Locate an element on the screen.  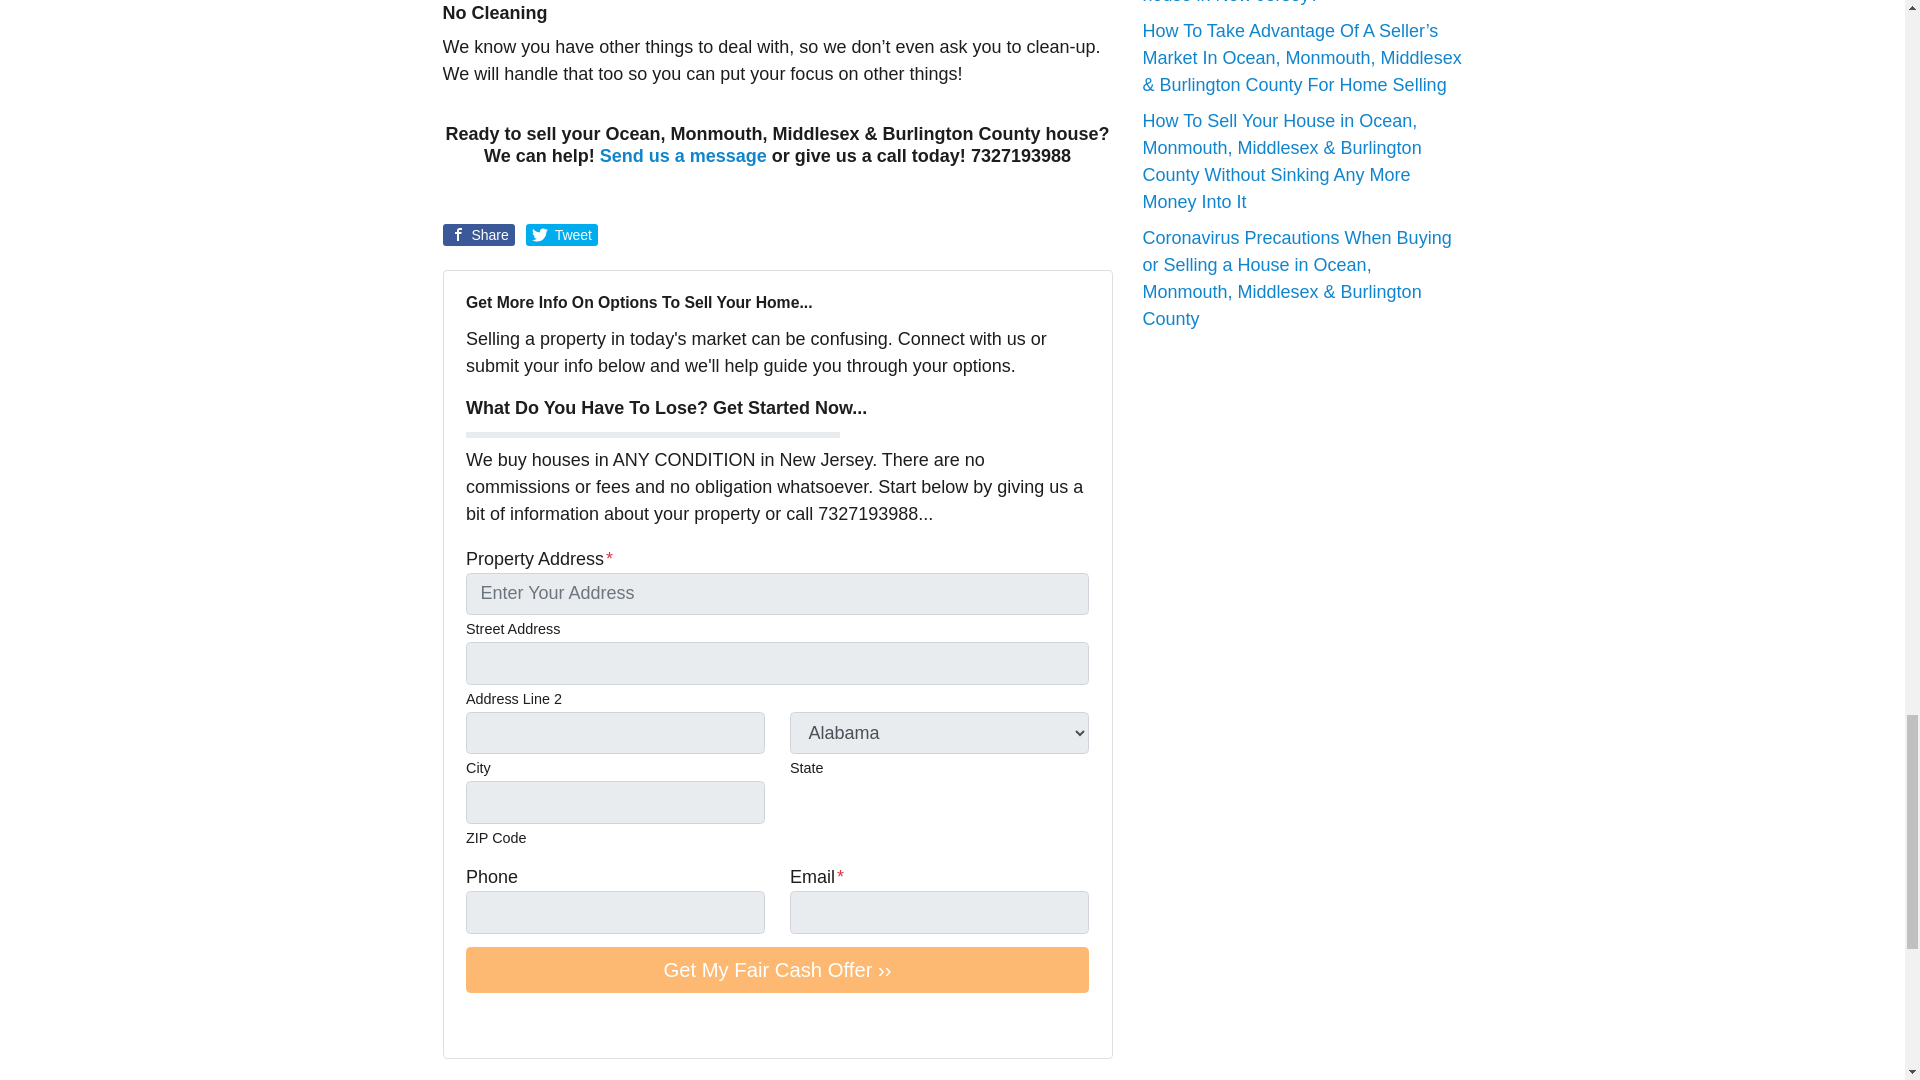
Share is located at coordinates (478, 234).